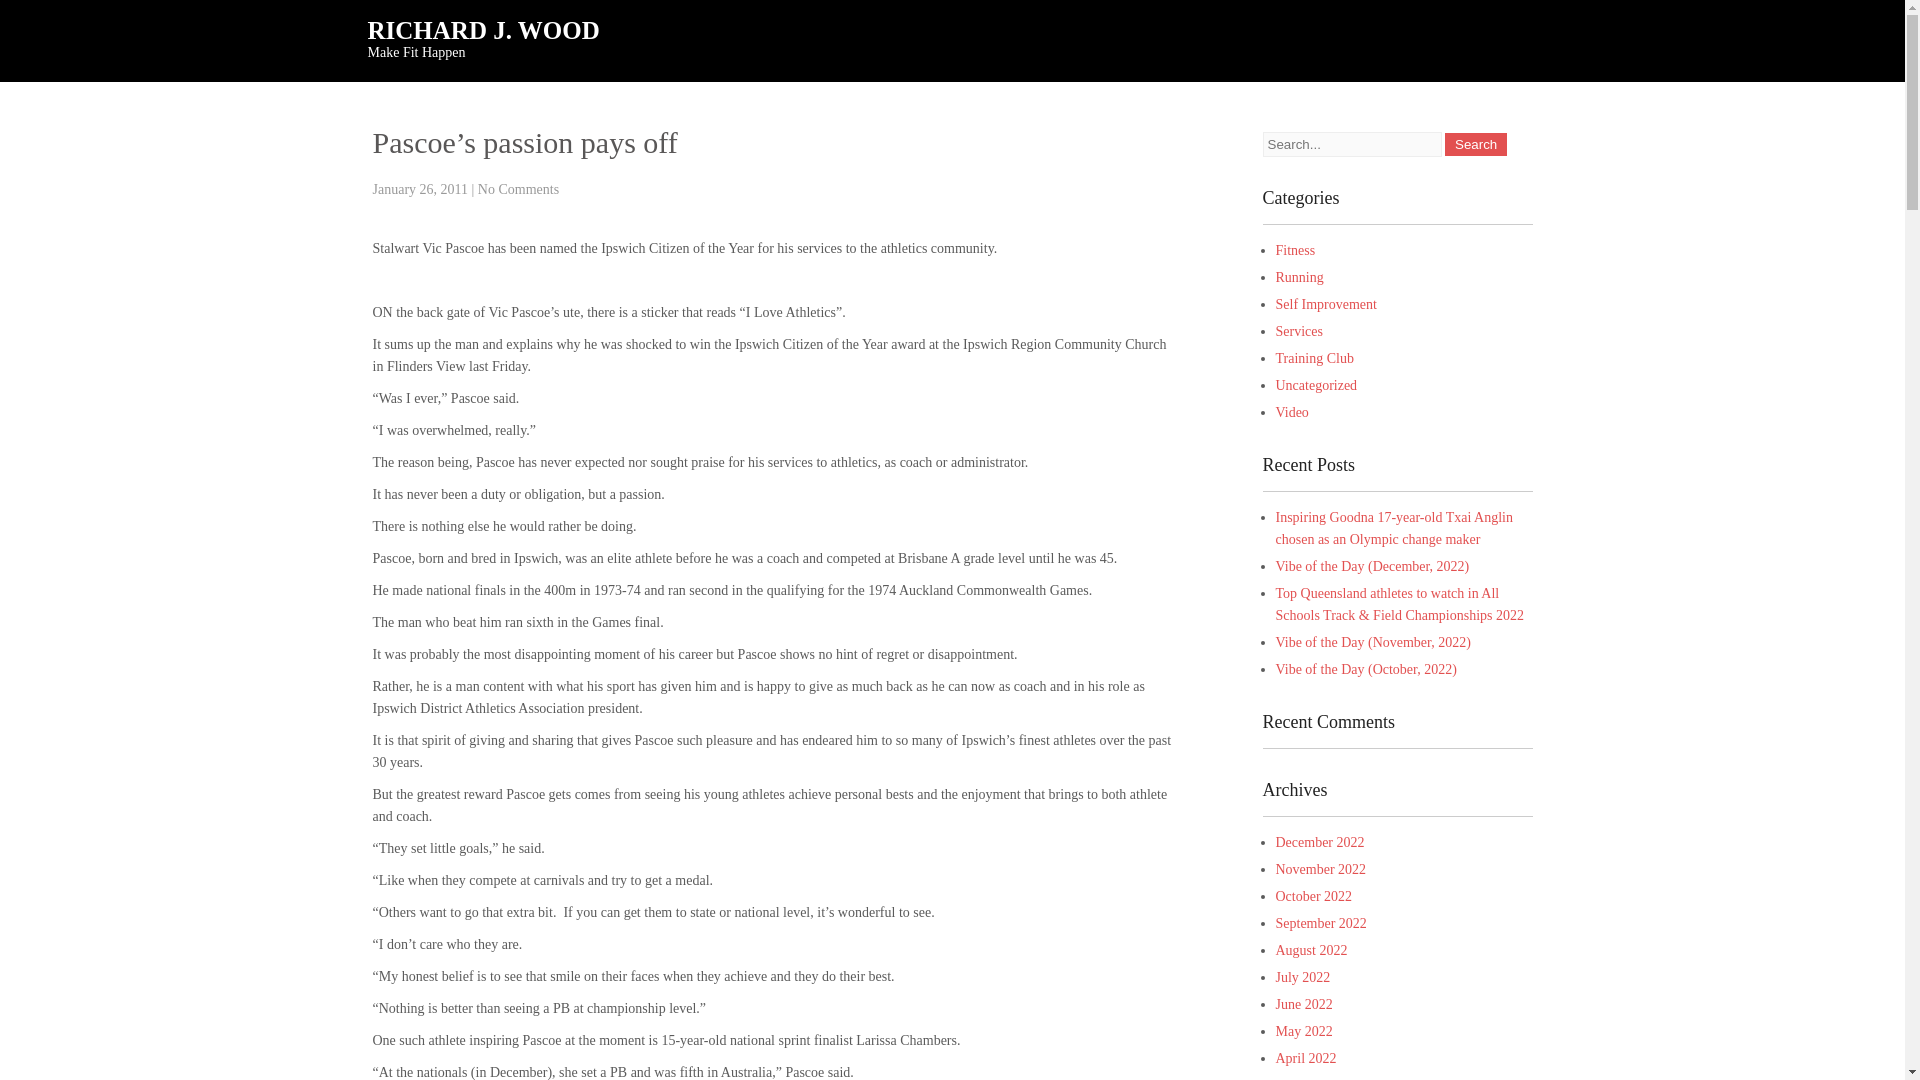 This screenshot has height=1080, width=1920. Describe the element at coordinates (1320, 842) in the screenshot. I see `December 2022` at that location.